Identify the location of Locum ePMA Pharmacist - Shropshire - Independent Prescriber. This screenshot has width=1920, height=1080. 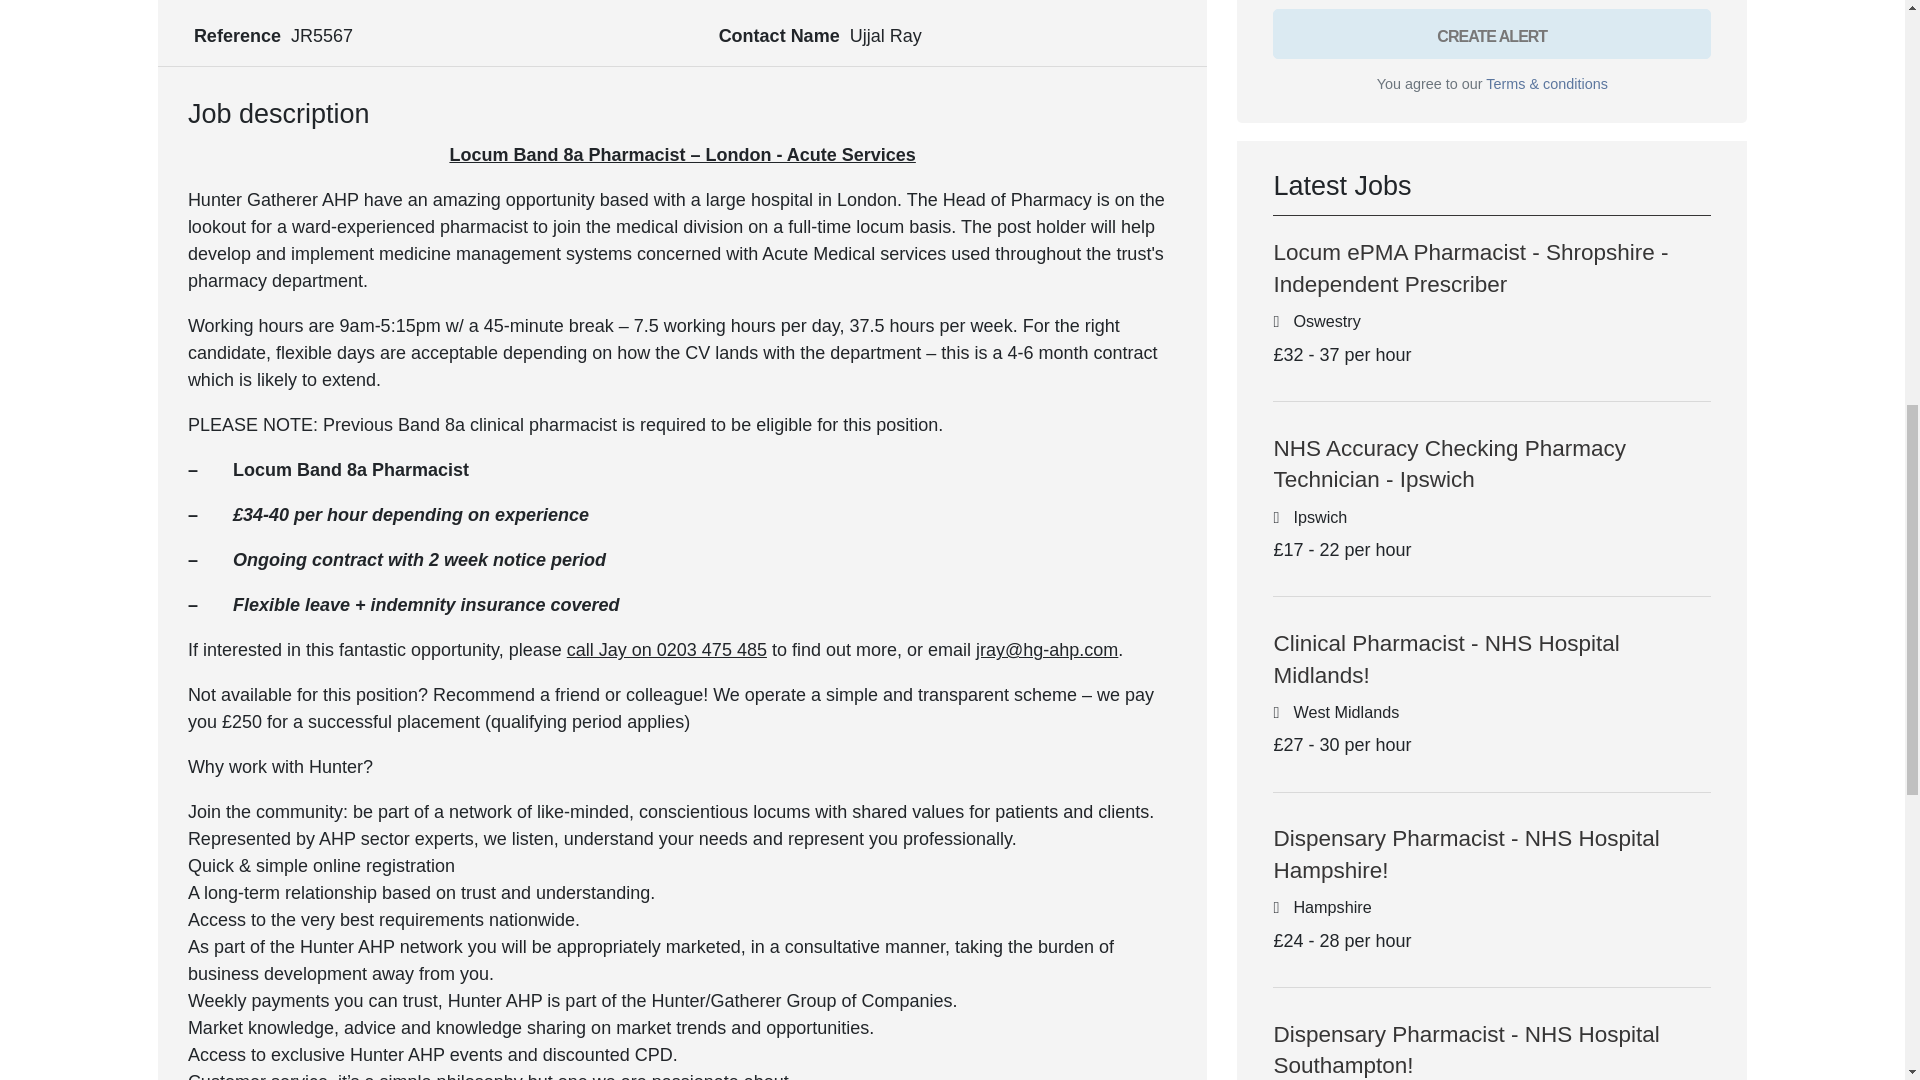
(1470, 268).